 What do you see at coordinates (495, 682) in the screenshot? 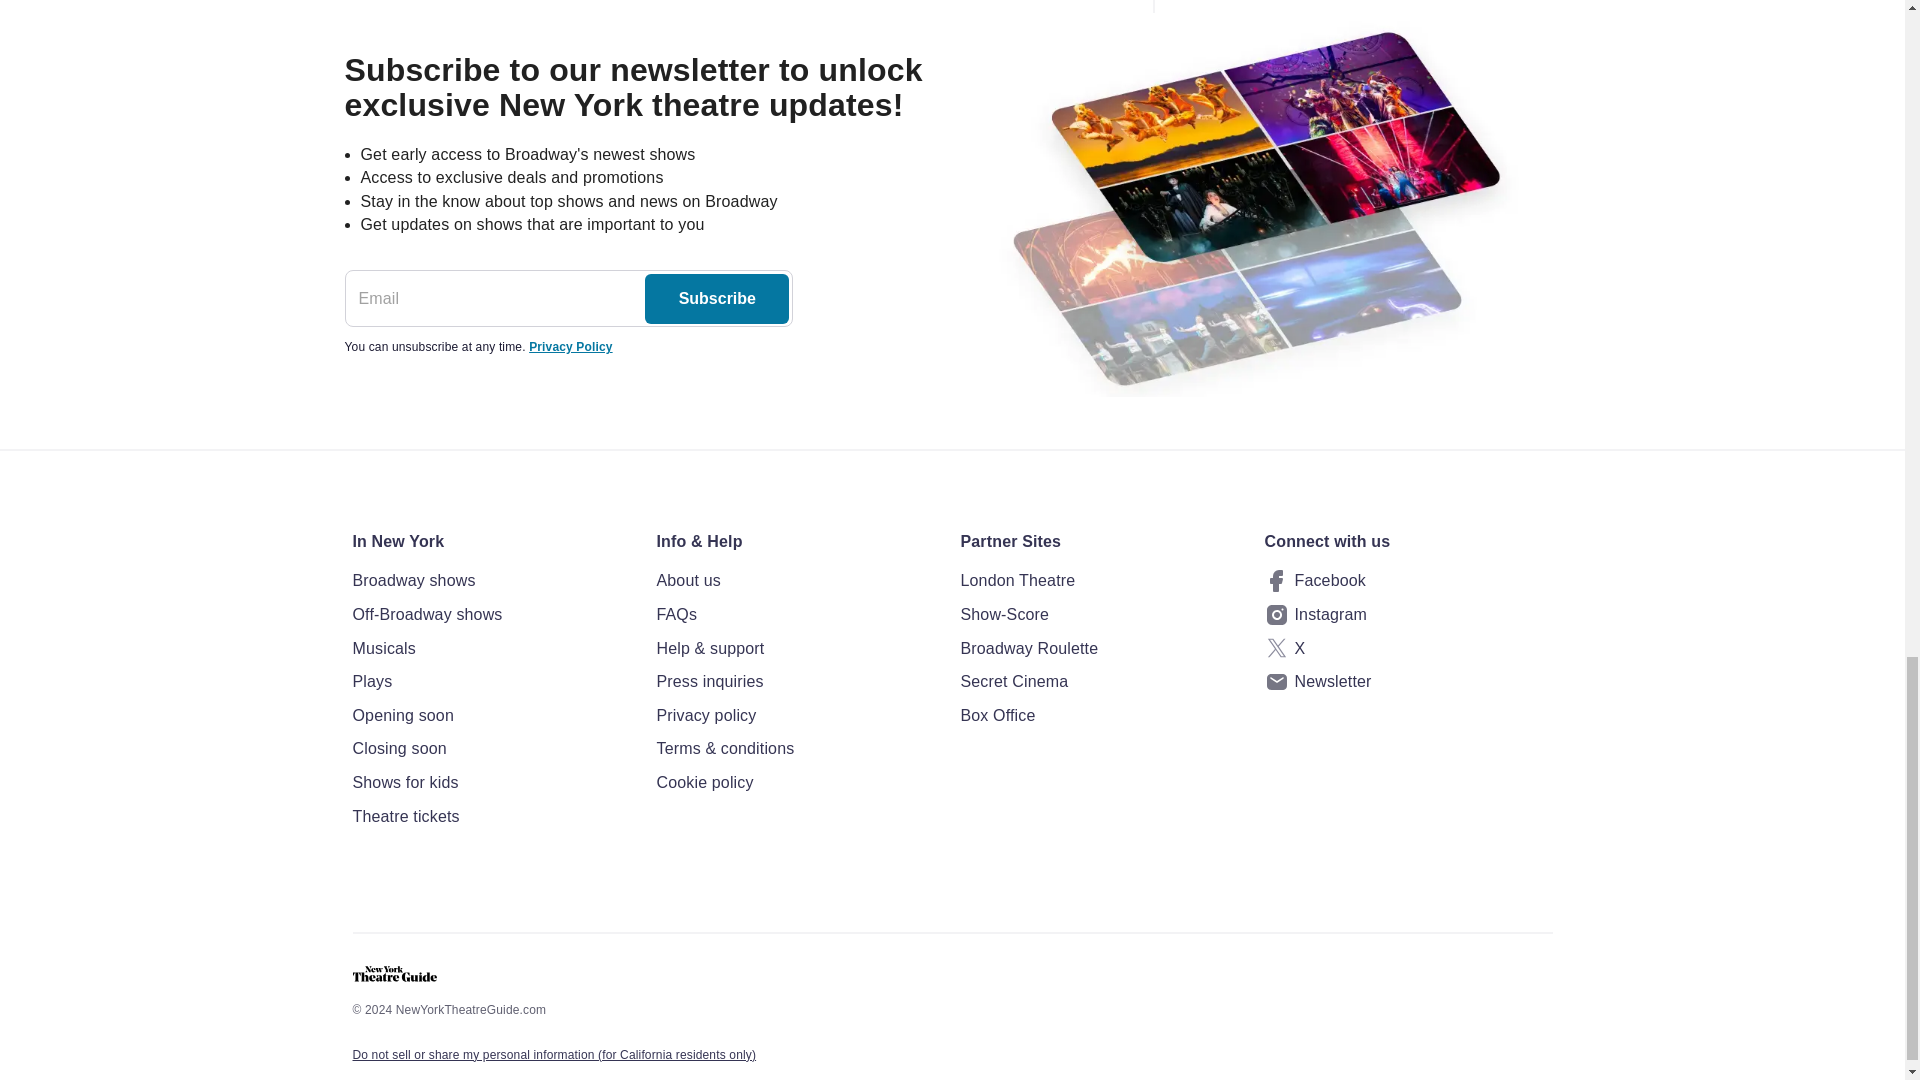
I see `Plays` at bounding box center [495, 682].